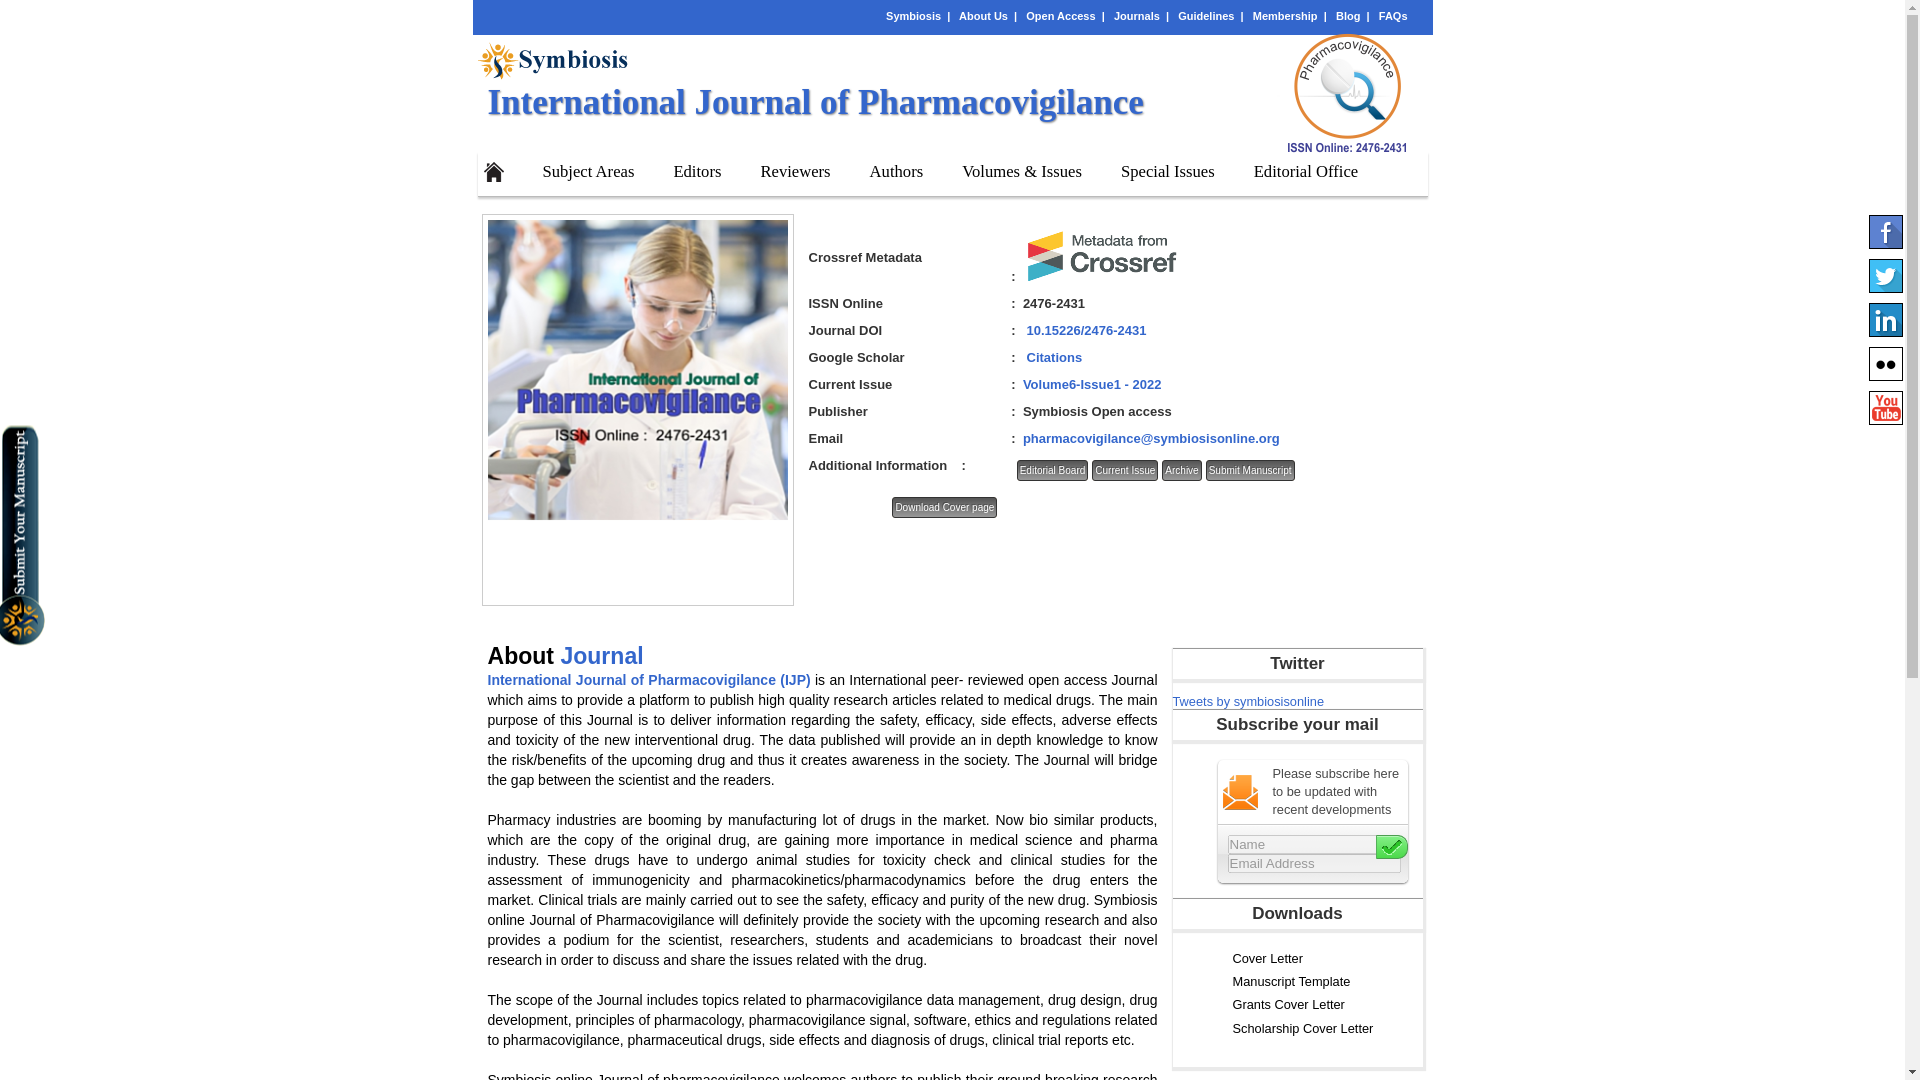 Image resolution: width=1920 pixels, height=1080 pixels. Describe the element at coordinates (694, 168) in the screenshot. I see `Editors` at that location.